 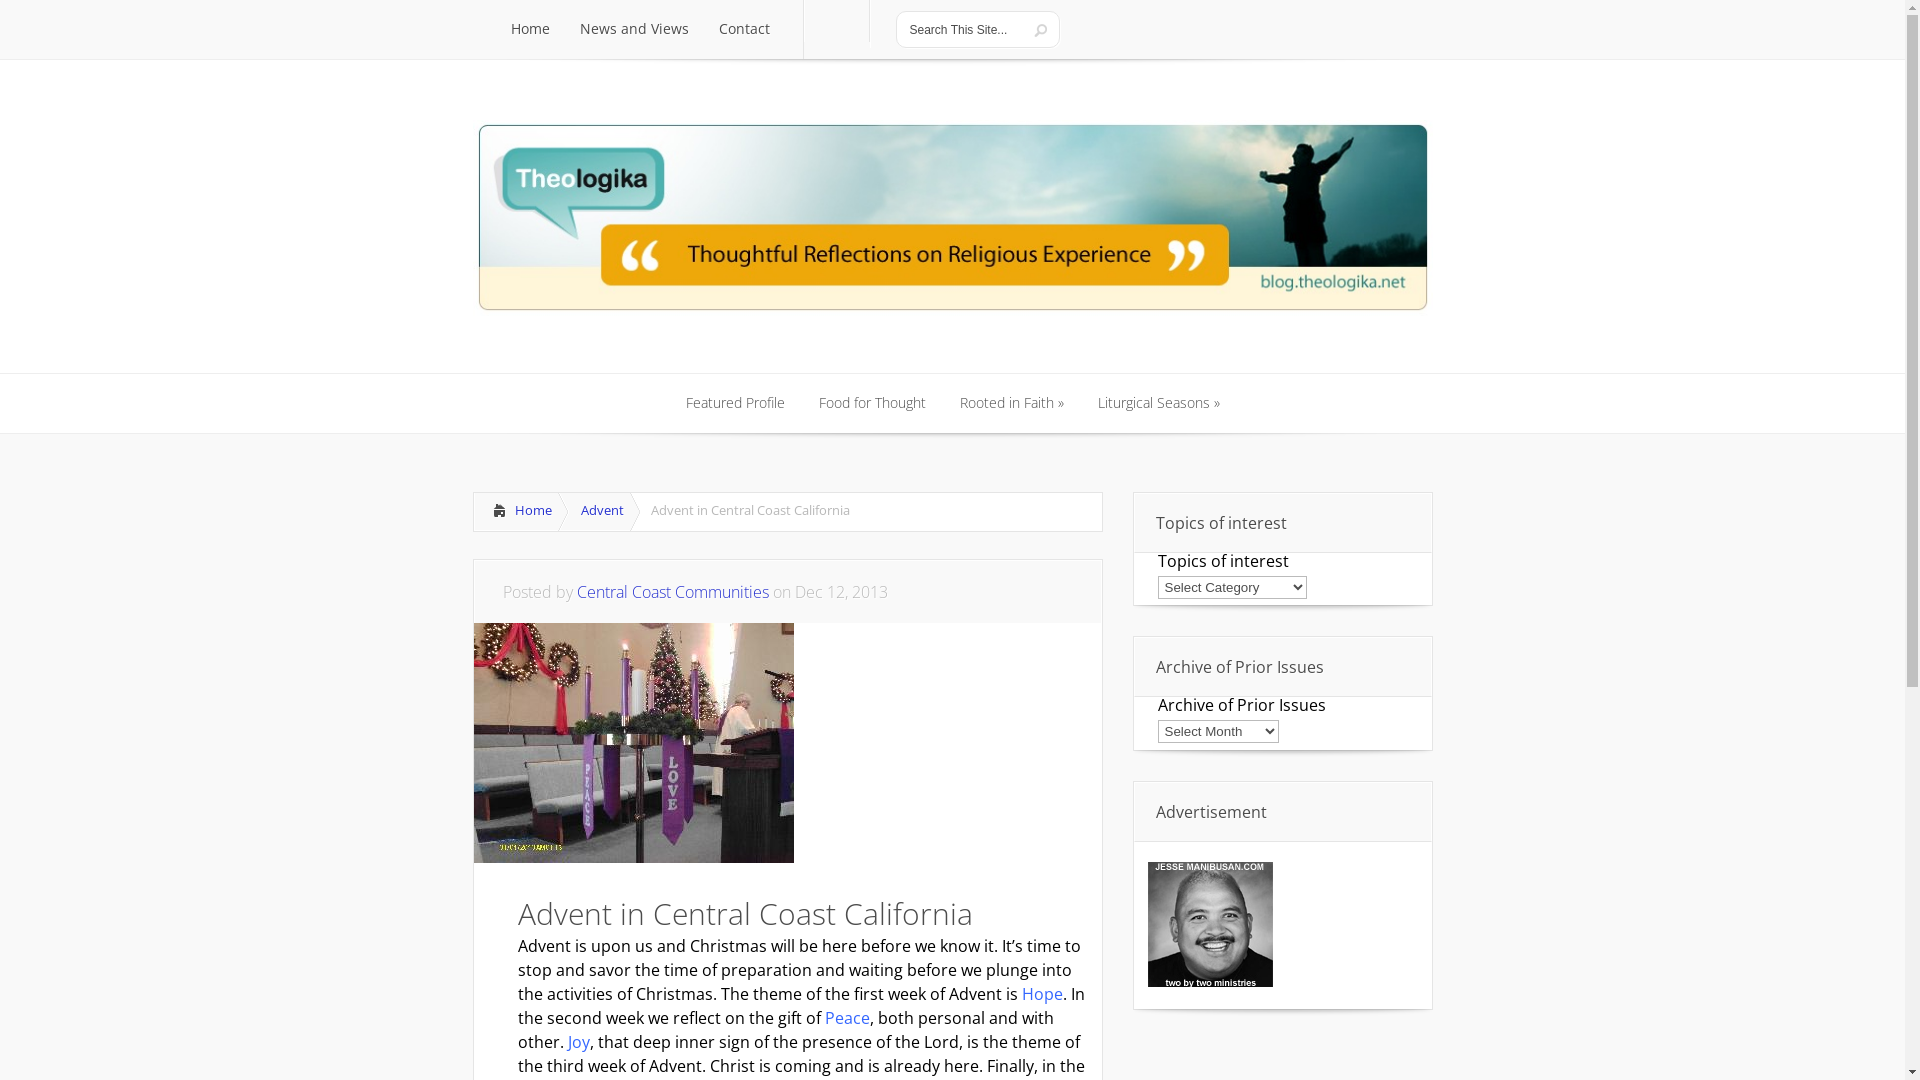 I want to click on Rooted in Faith, so click(x=1011, y=403).